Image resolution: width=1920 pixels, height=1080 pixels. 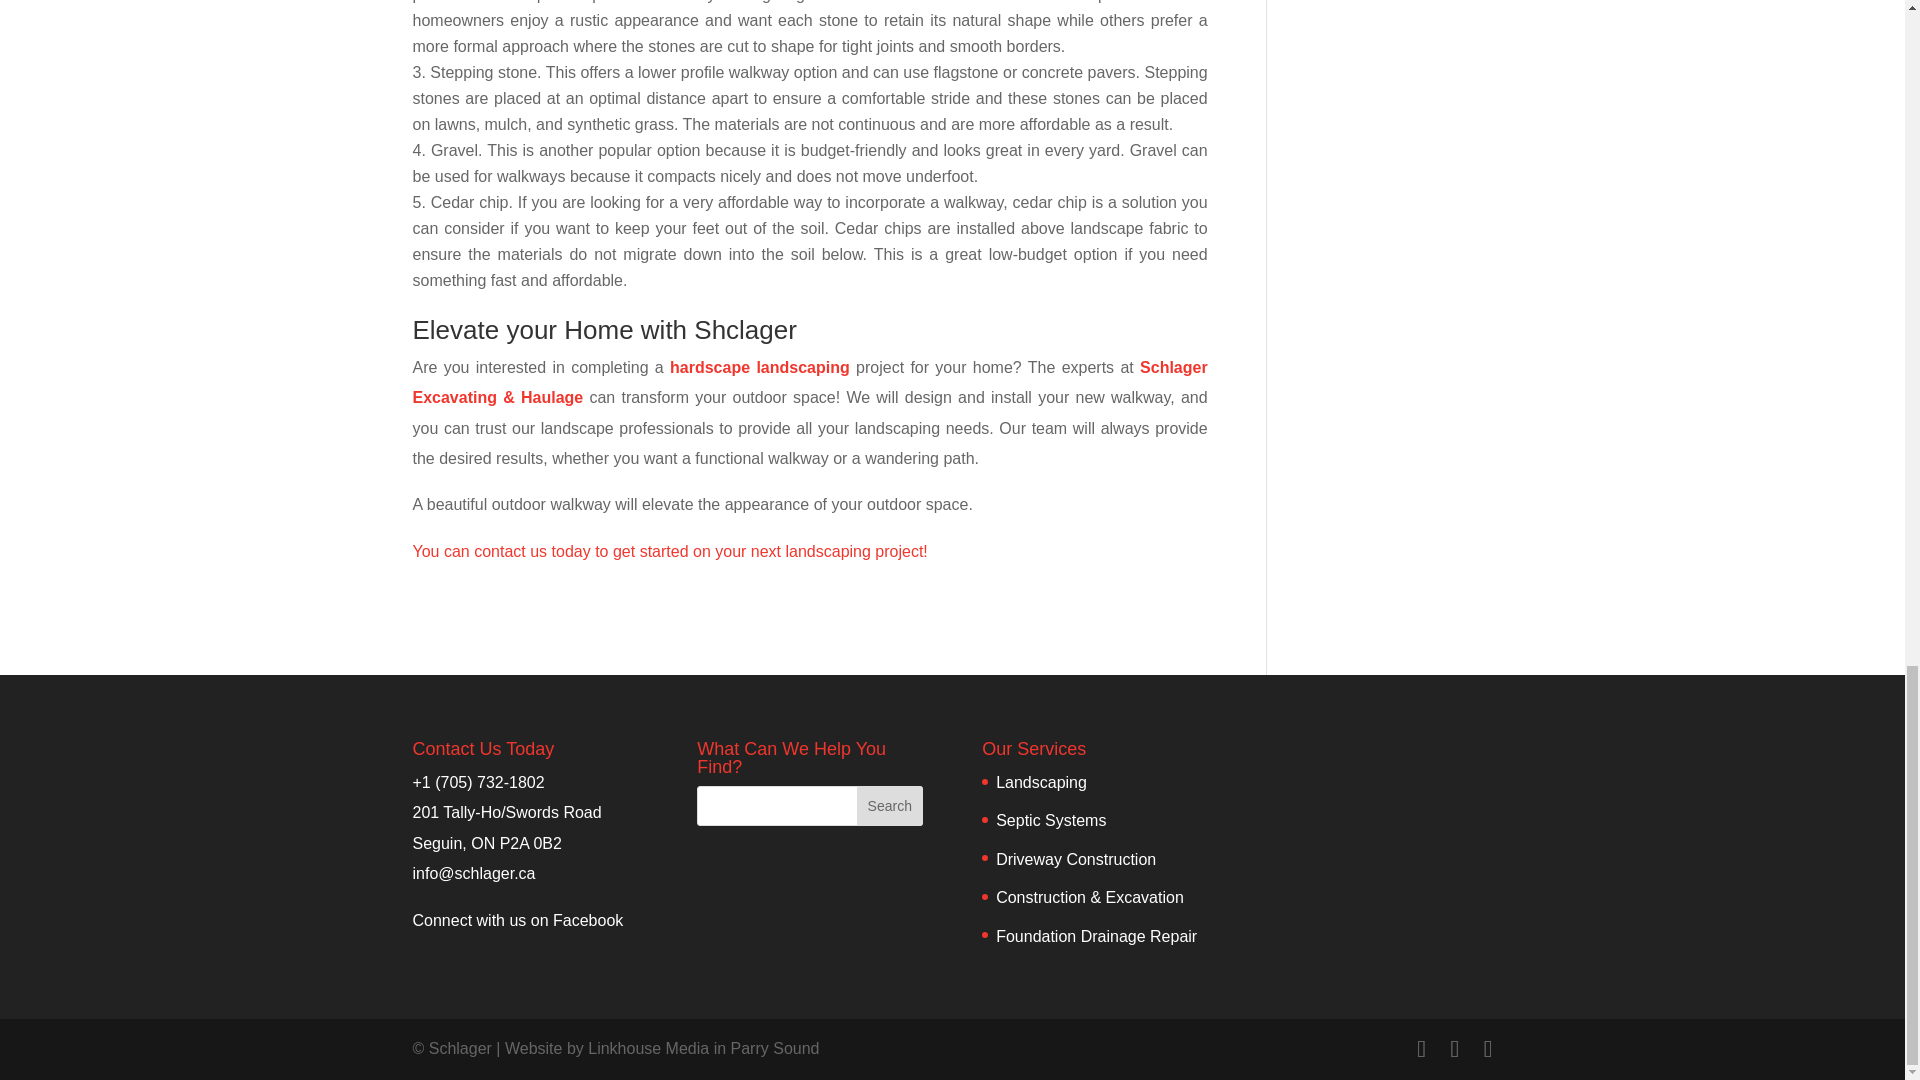 What do you see at coordinates (760, 366) in the screenshot?
I see `hardscape landscaping` at bounding box center [760, 366].